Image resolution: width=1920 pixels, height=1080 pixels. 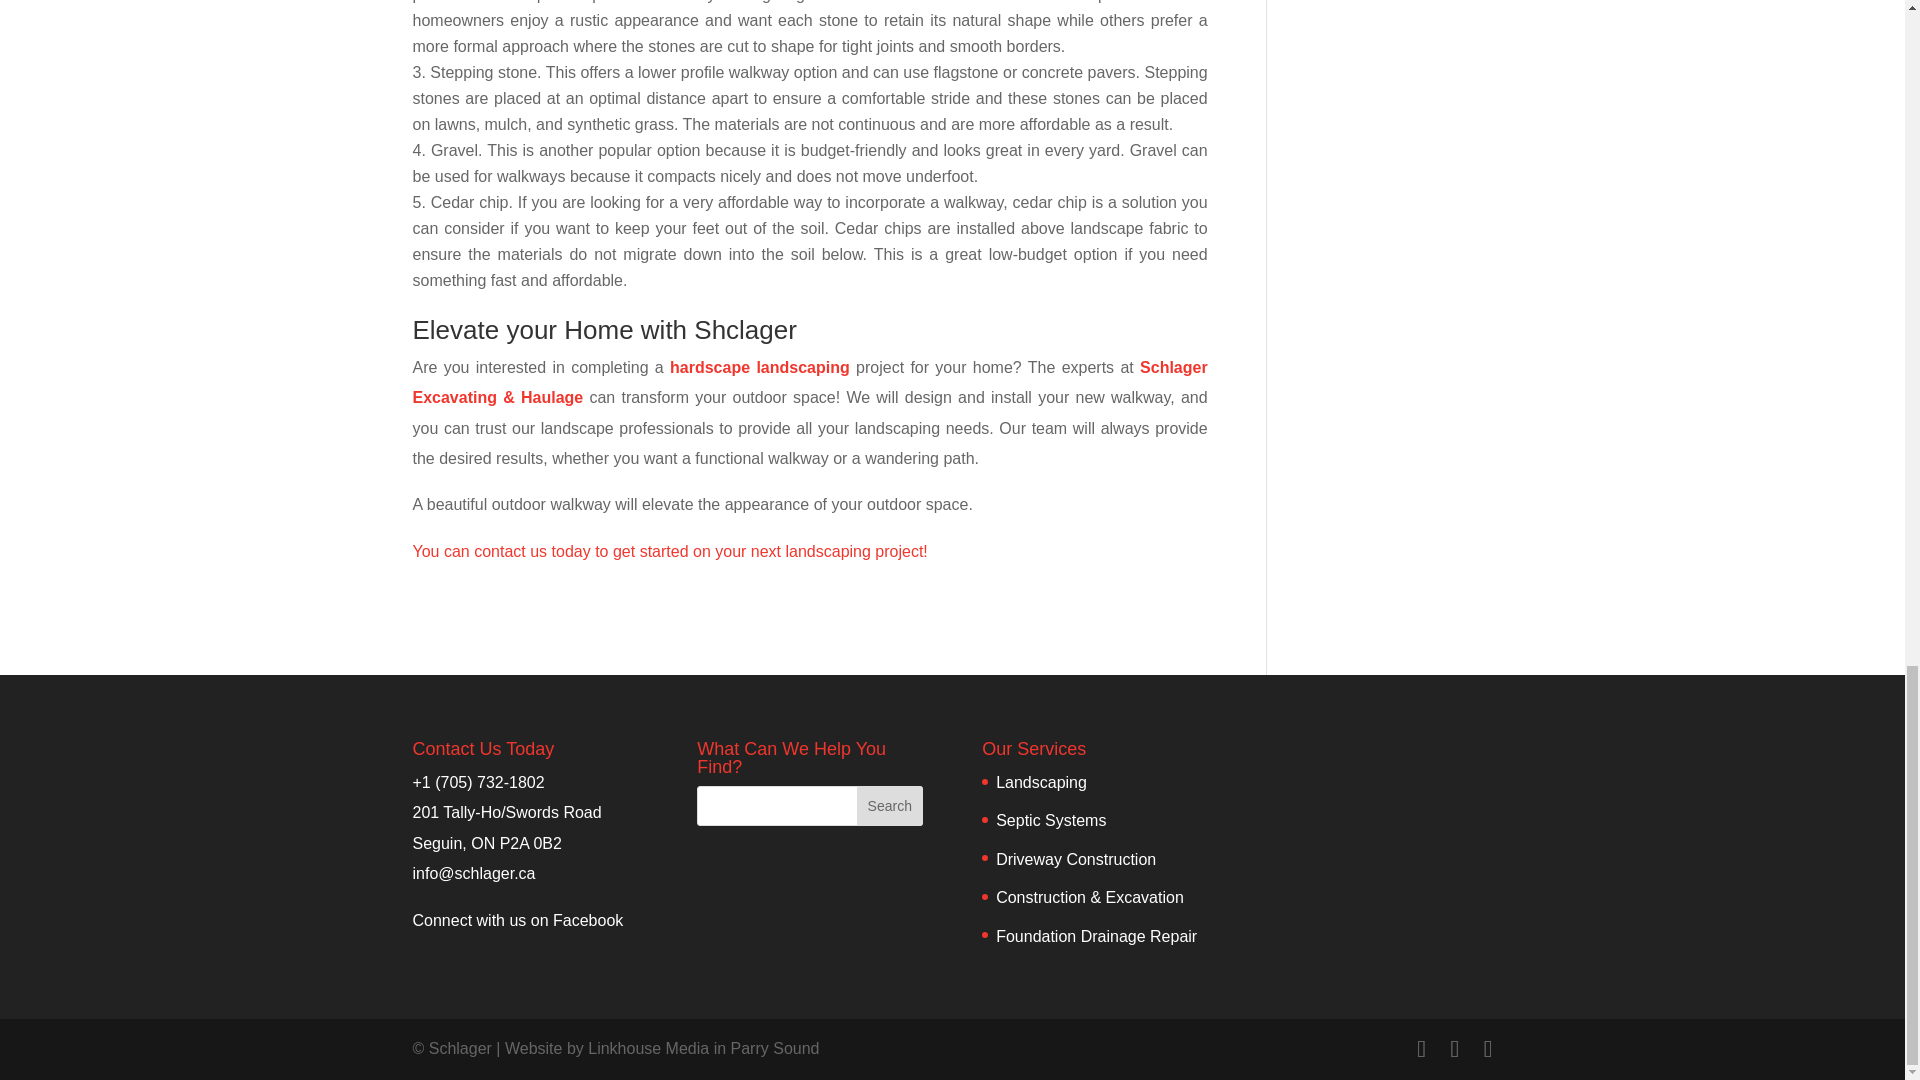 What do you see at coordinates (760, 366) in the screenshot?
I see `hardscape landscaping` at bounding box center [760, 366].